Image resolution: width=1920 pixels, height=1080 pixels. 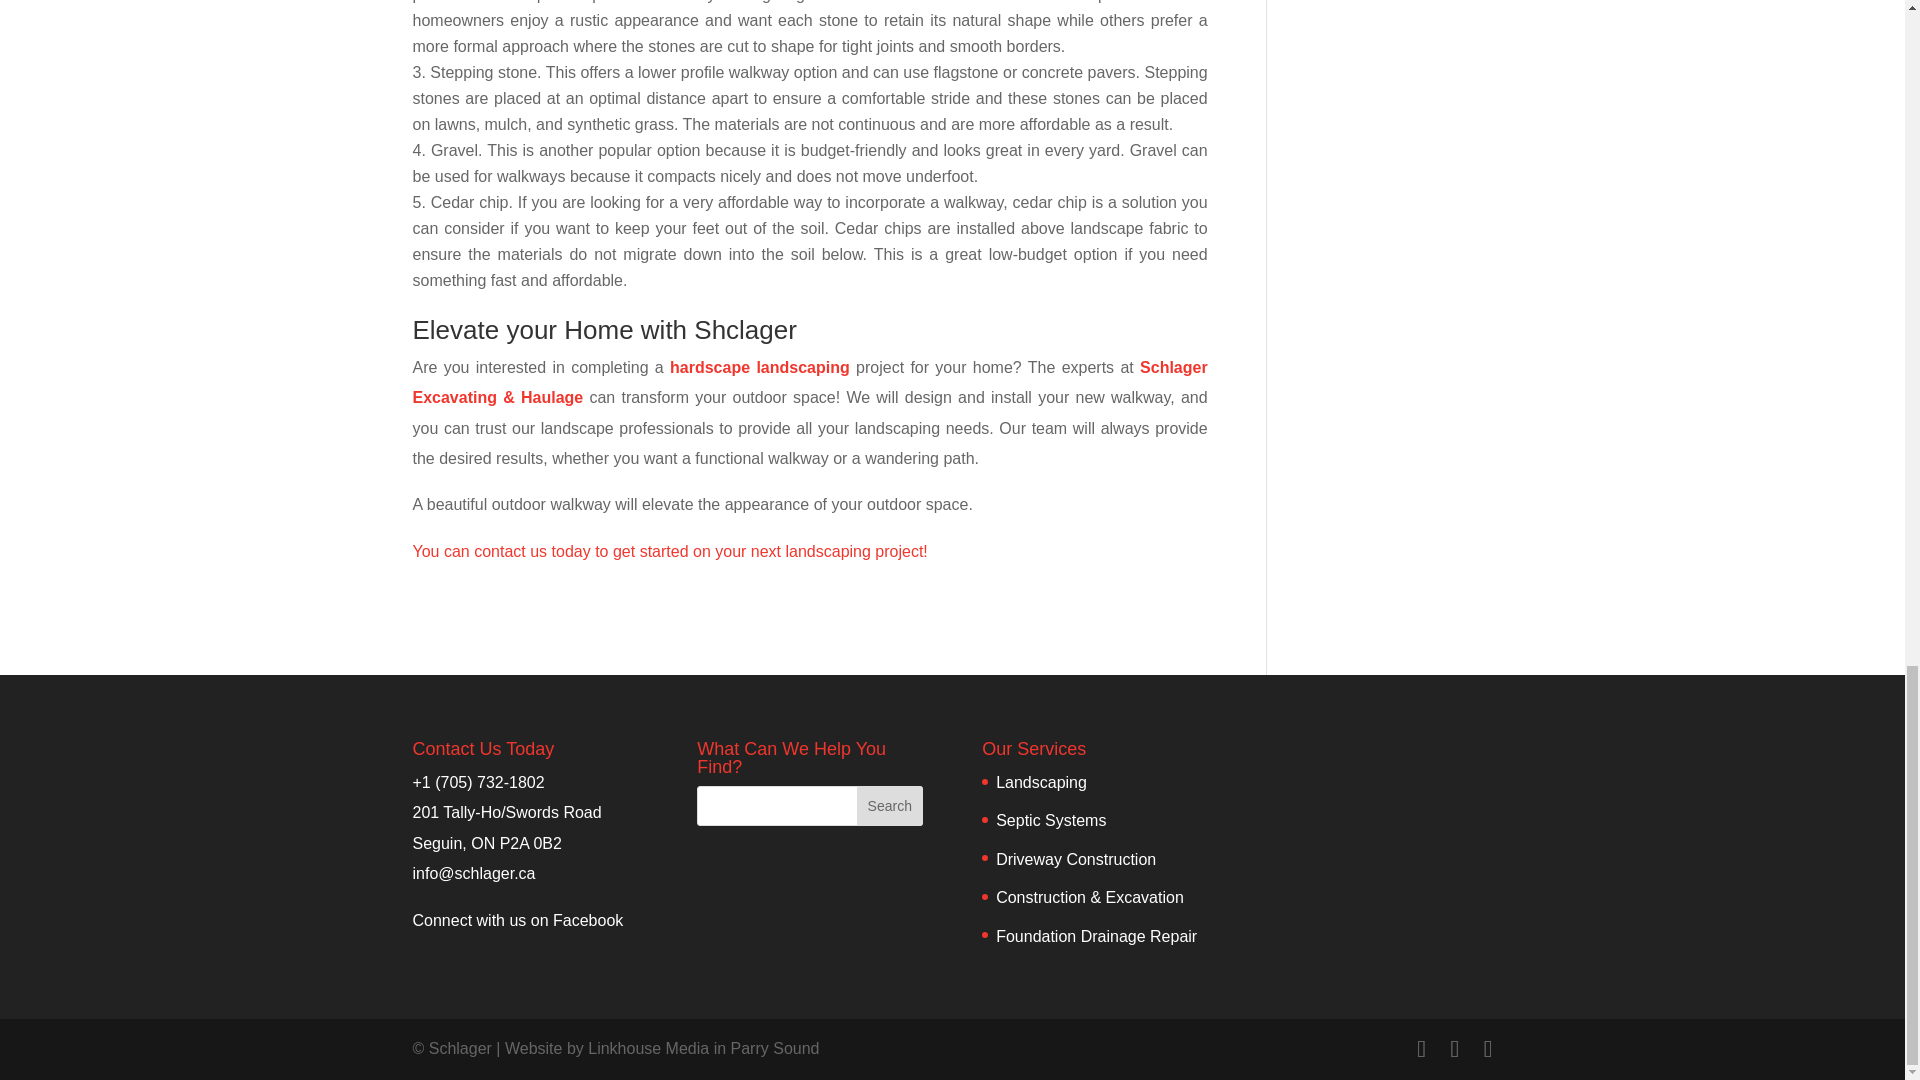 What do you see at coordinates (760, 366) in the screenshot?
I see `hardscape landscaping` at bounding box center [760, 366].